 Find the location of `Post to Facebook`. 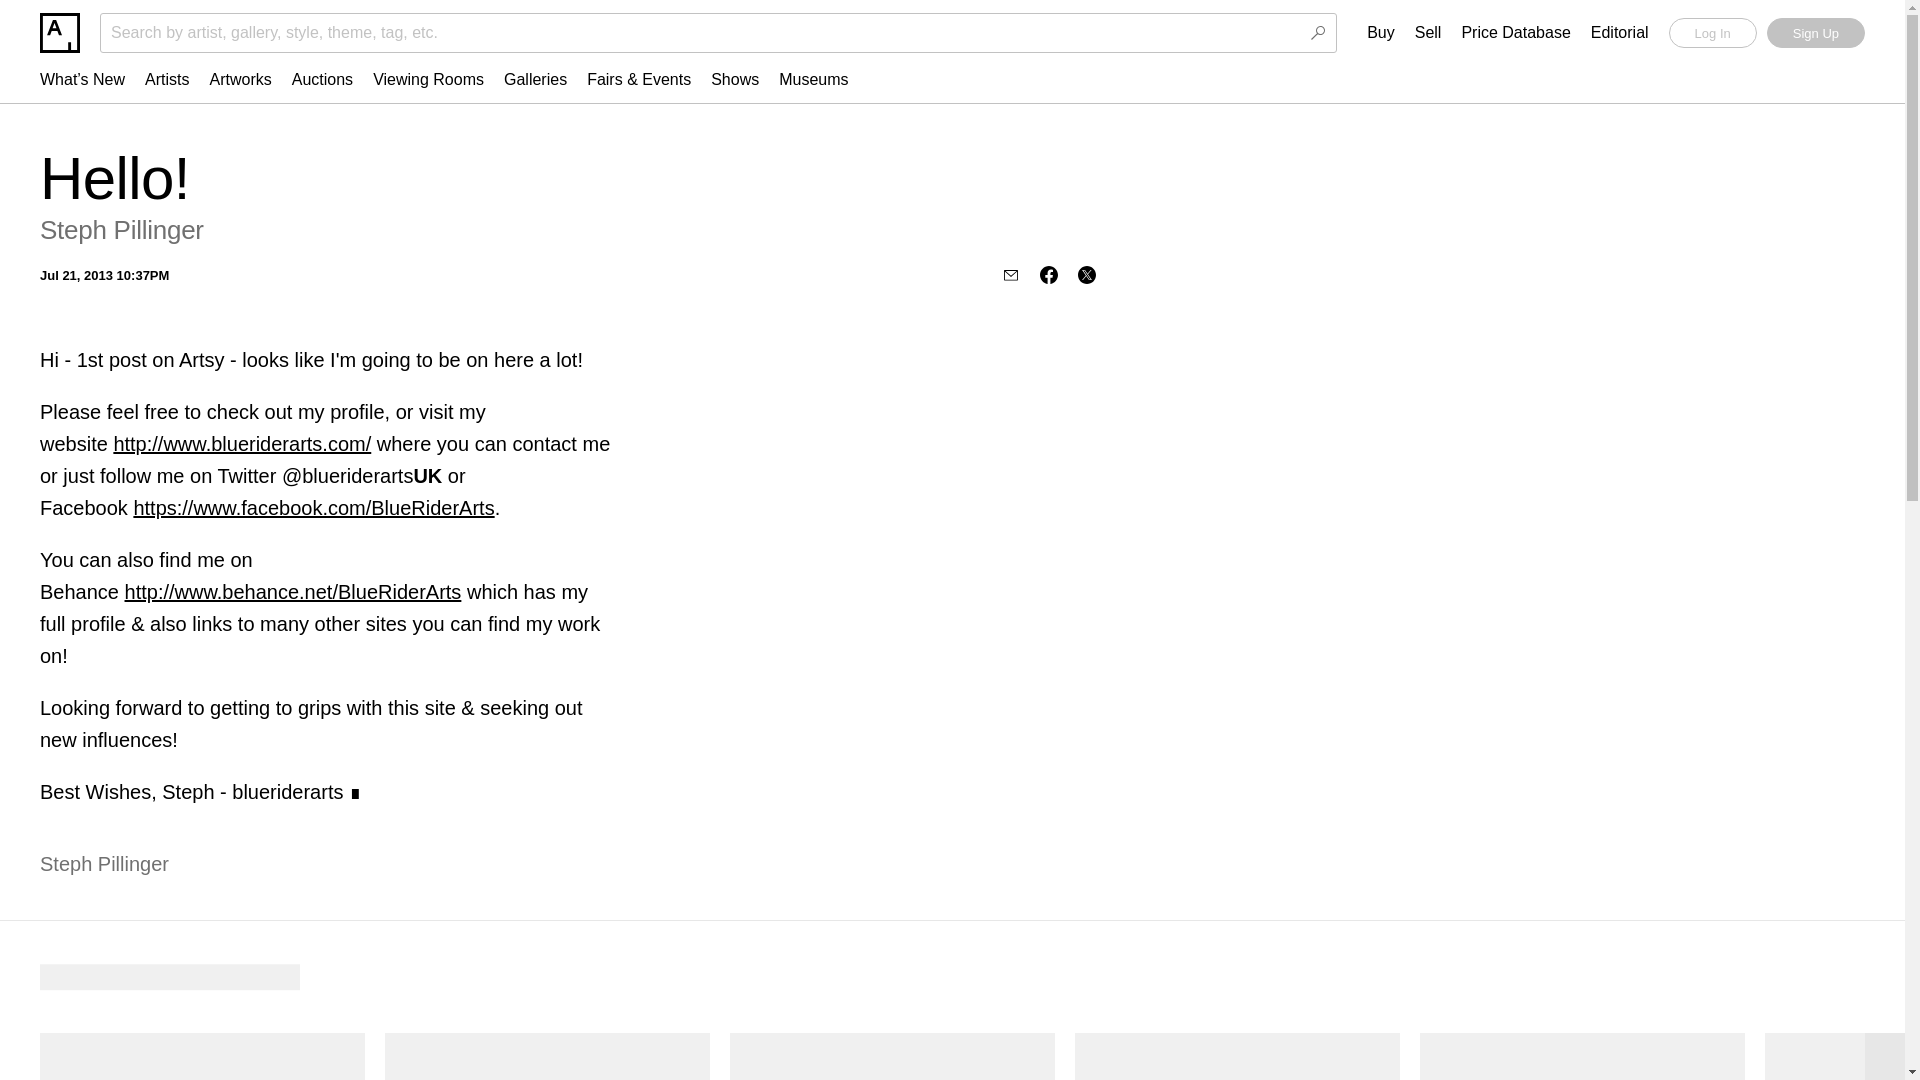

Post to Facebook is located at coordinates (1048, 274).